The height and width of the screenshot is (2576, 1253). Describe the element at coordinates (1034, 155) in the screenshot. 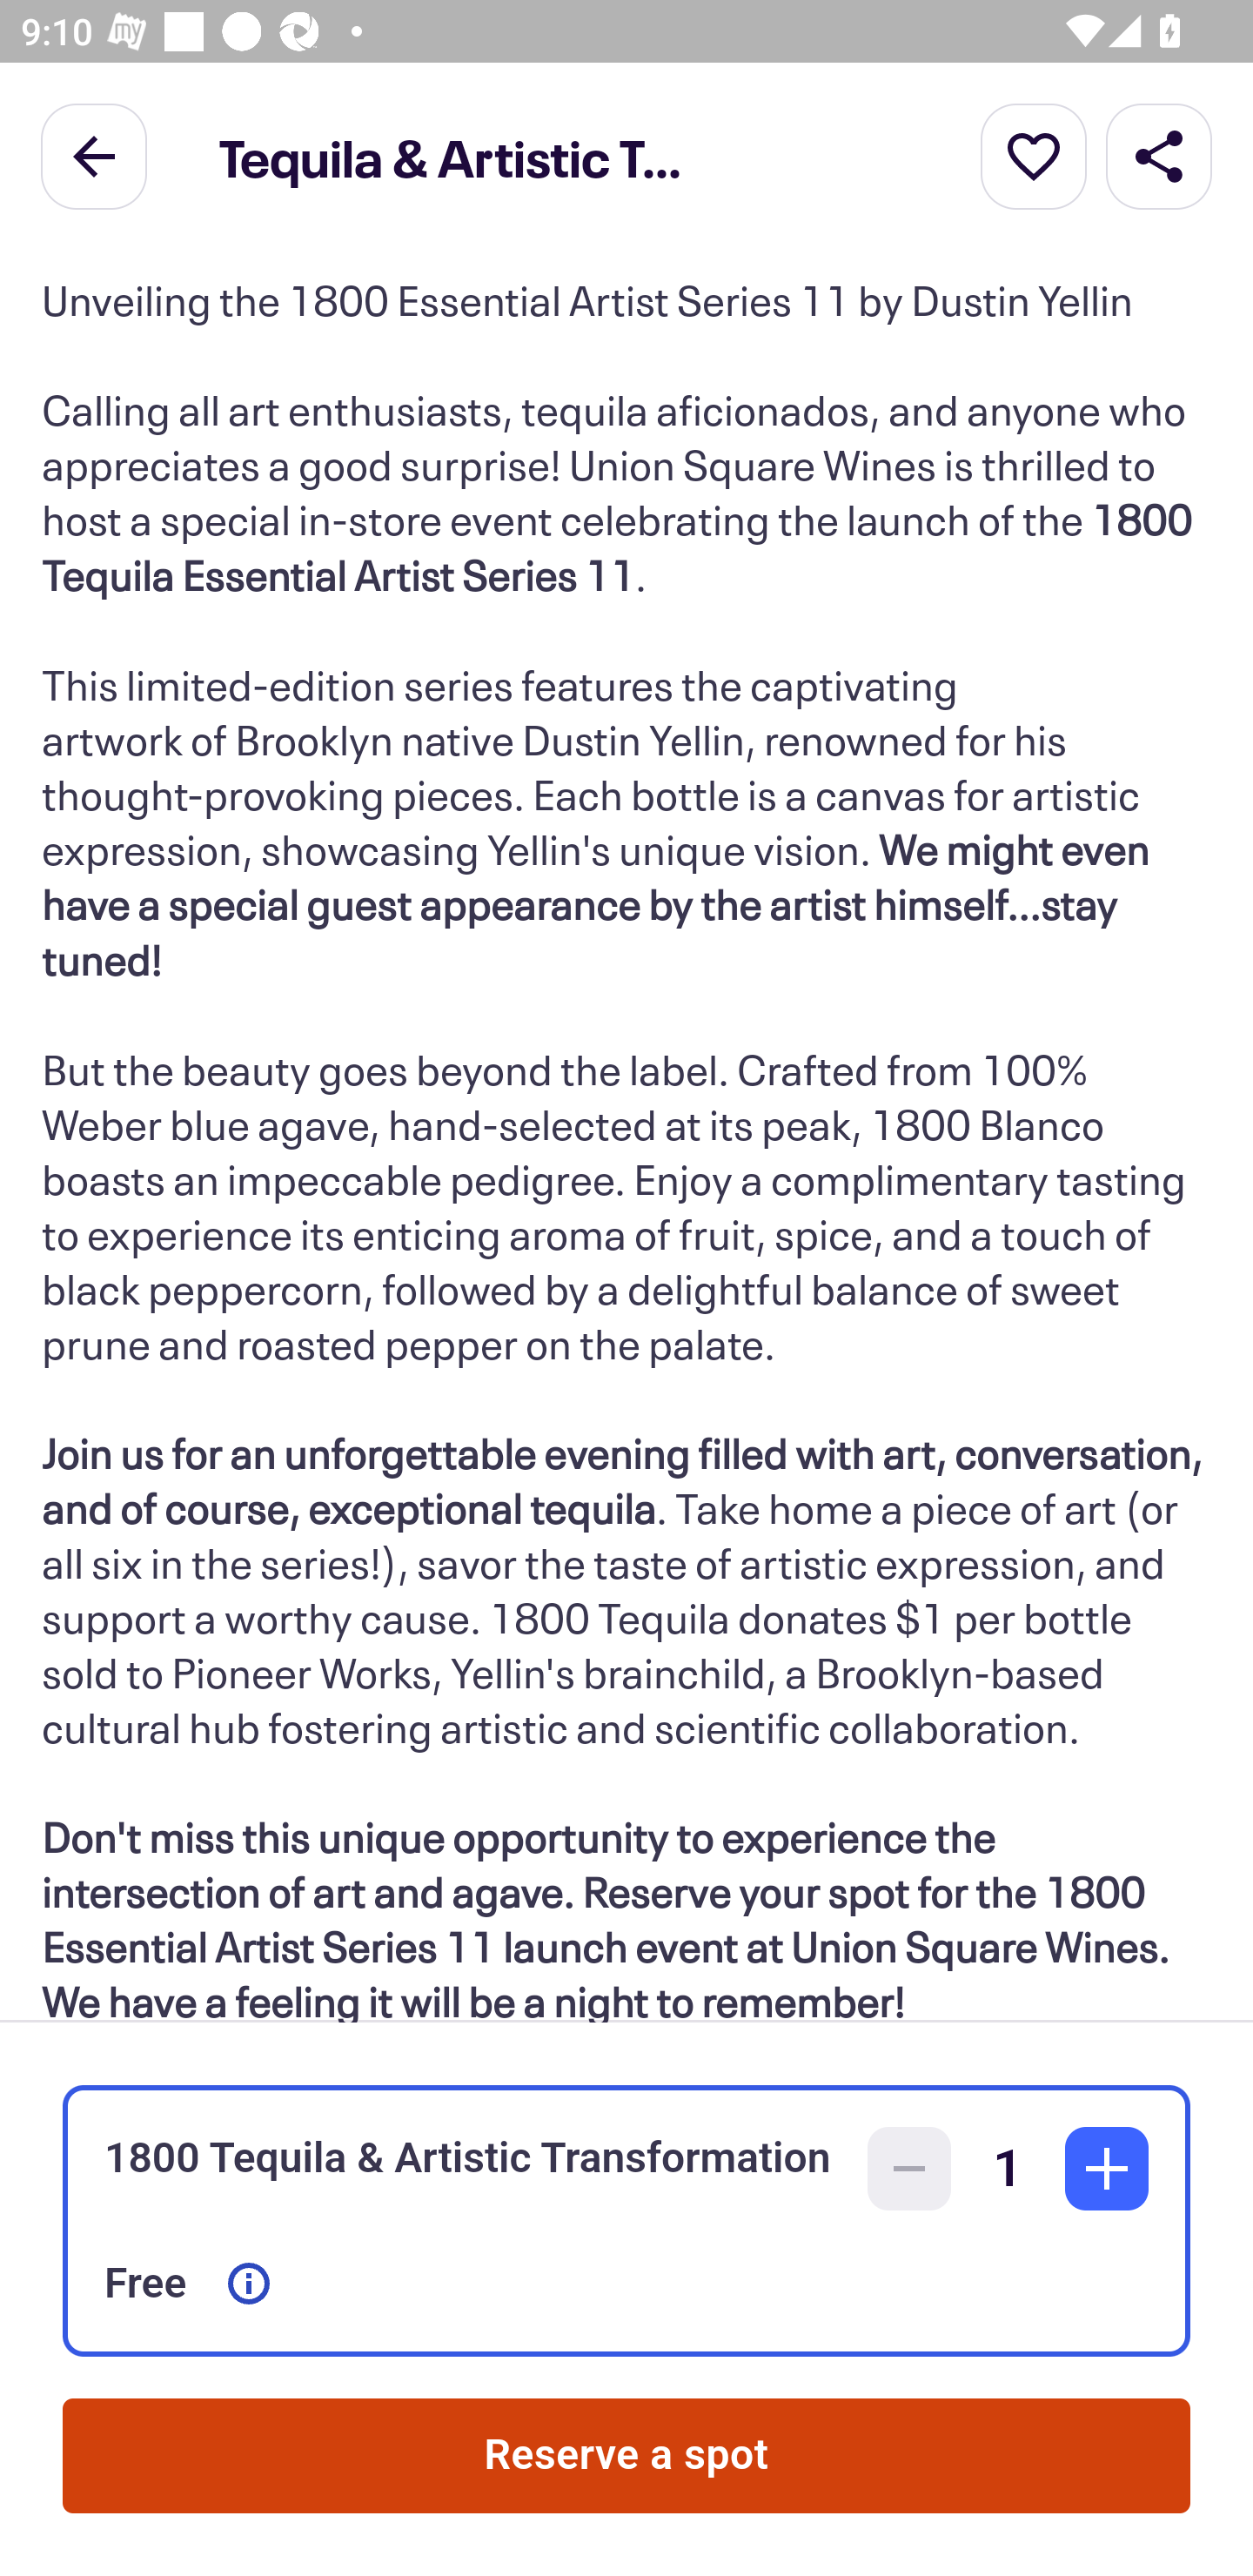

I see `More` at that location.